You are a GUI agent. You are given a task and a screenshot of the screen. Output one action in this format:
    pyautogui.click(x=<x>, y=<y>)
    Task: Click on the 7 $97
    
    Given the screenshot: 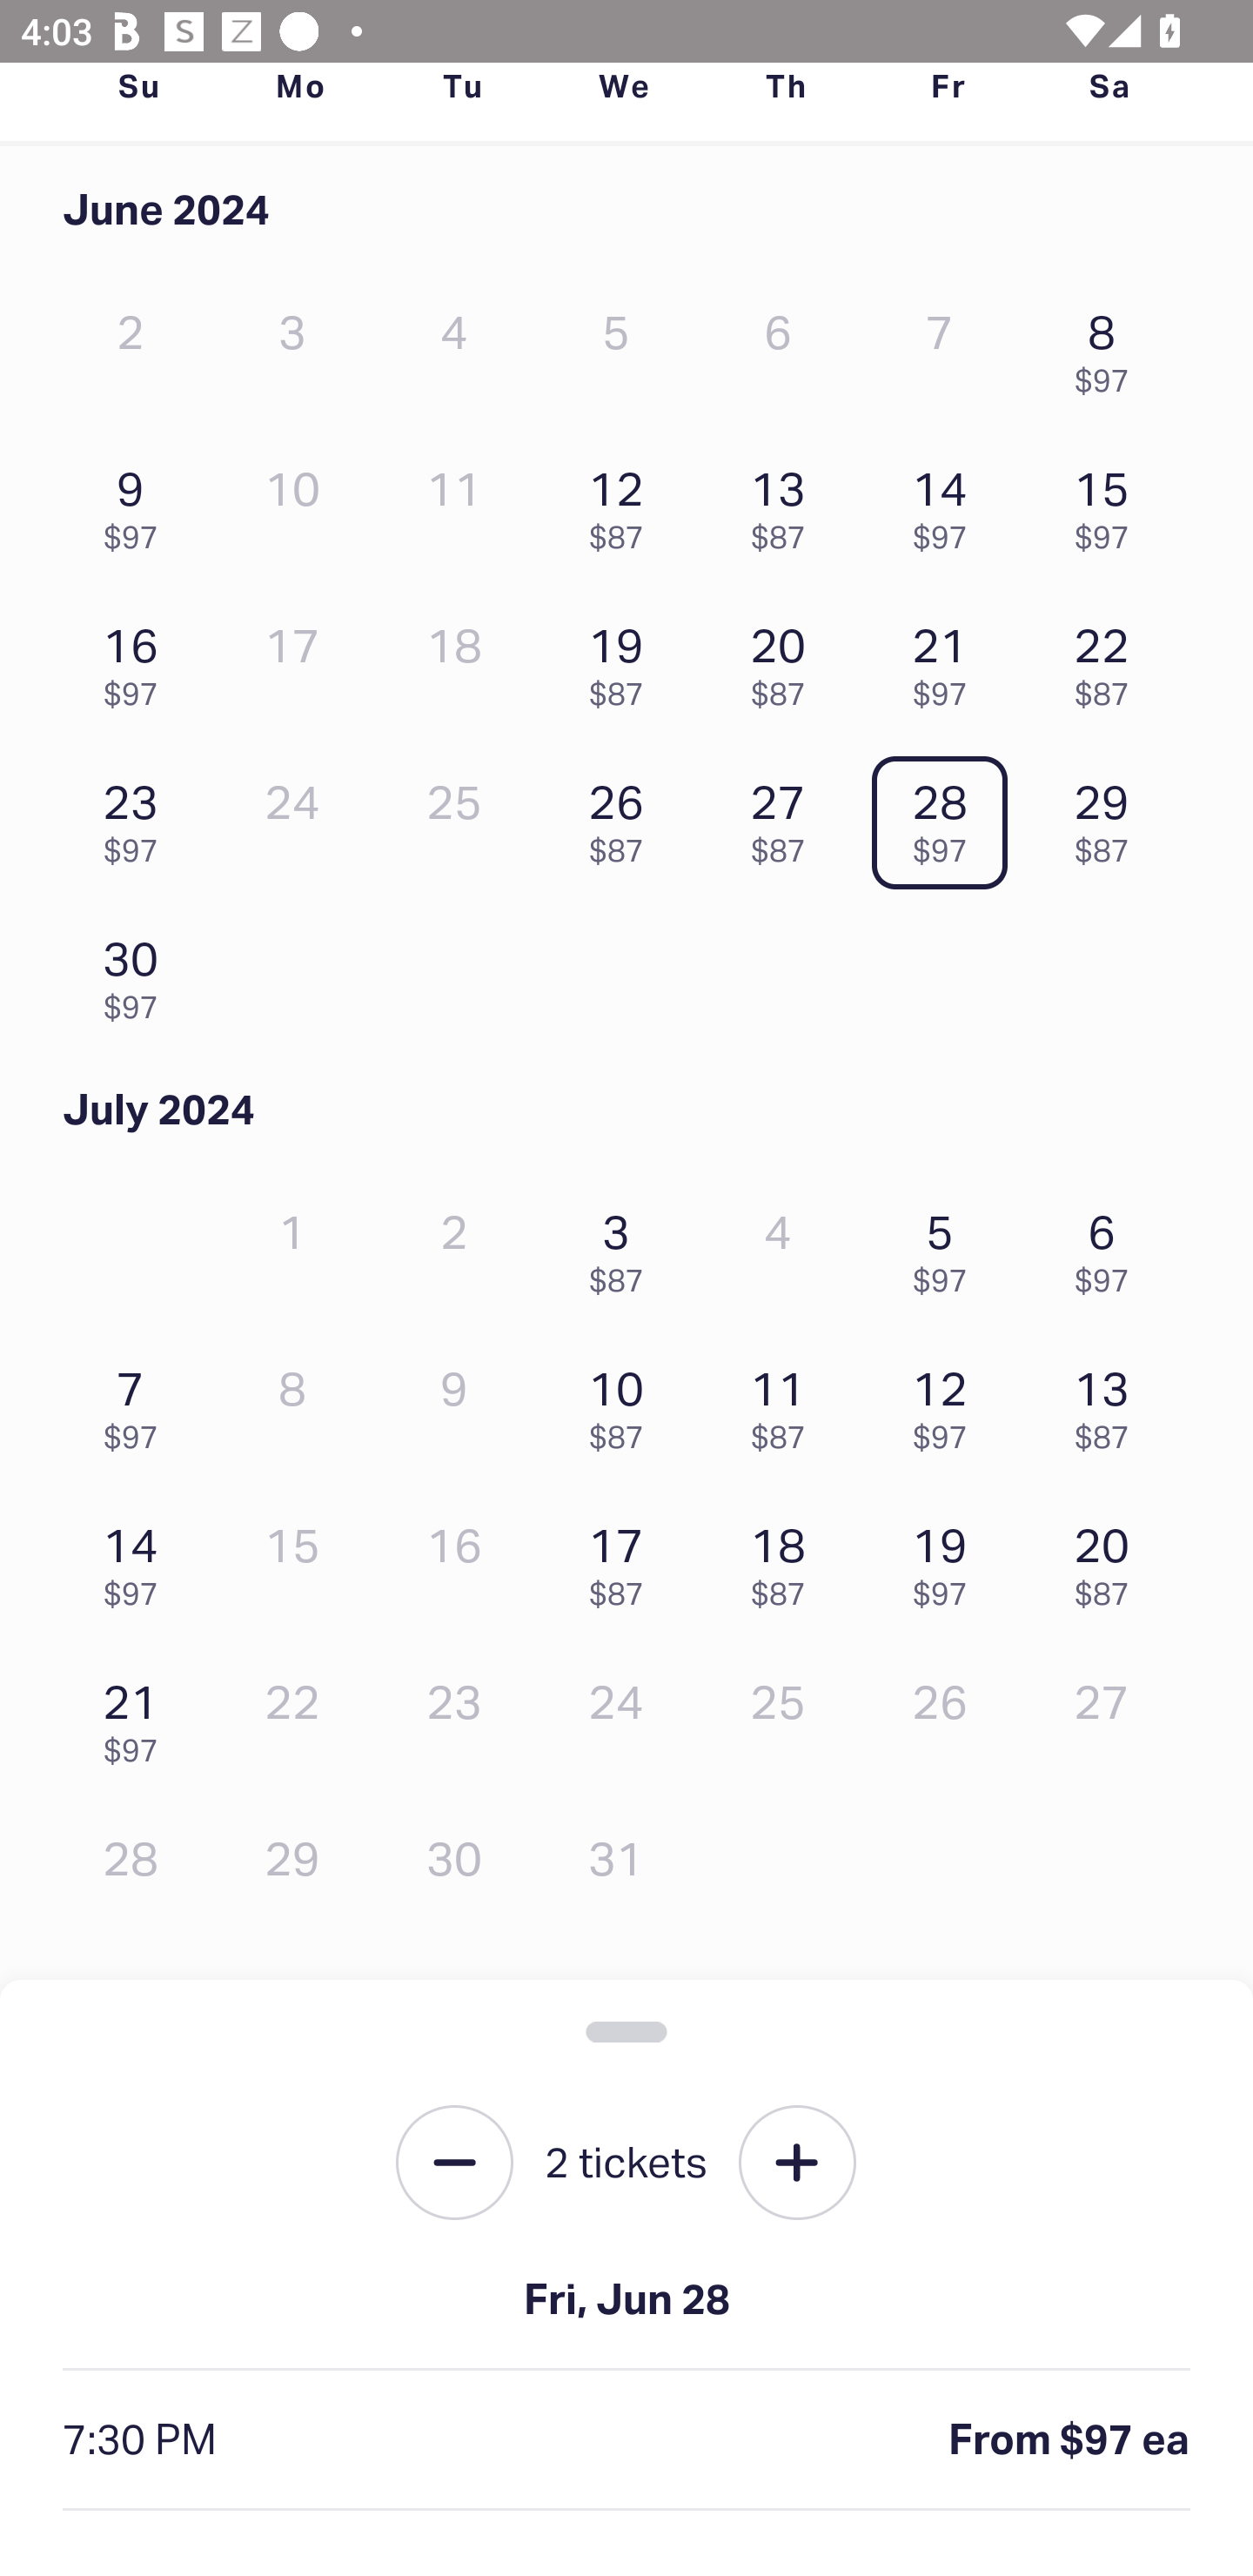 What is the action you would take?
    pyautogui.click(x=138, y=1403)
    